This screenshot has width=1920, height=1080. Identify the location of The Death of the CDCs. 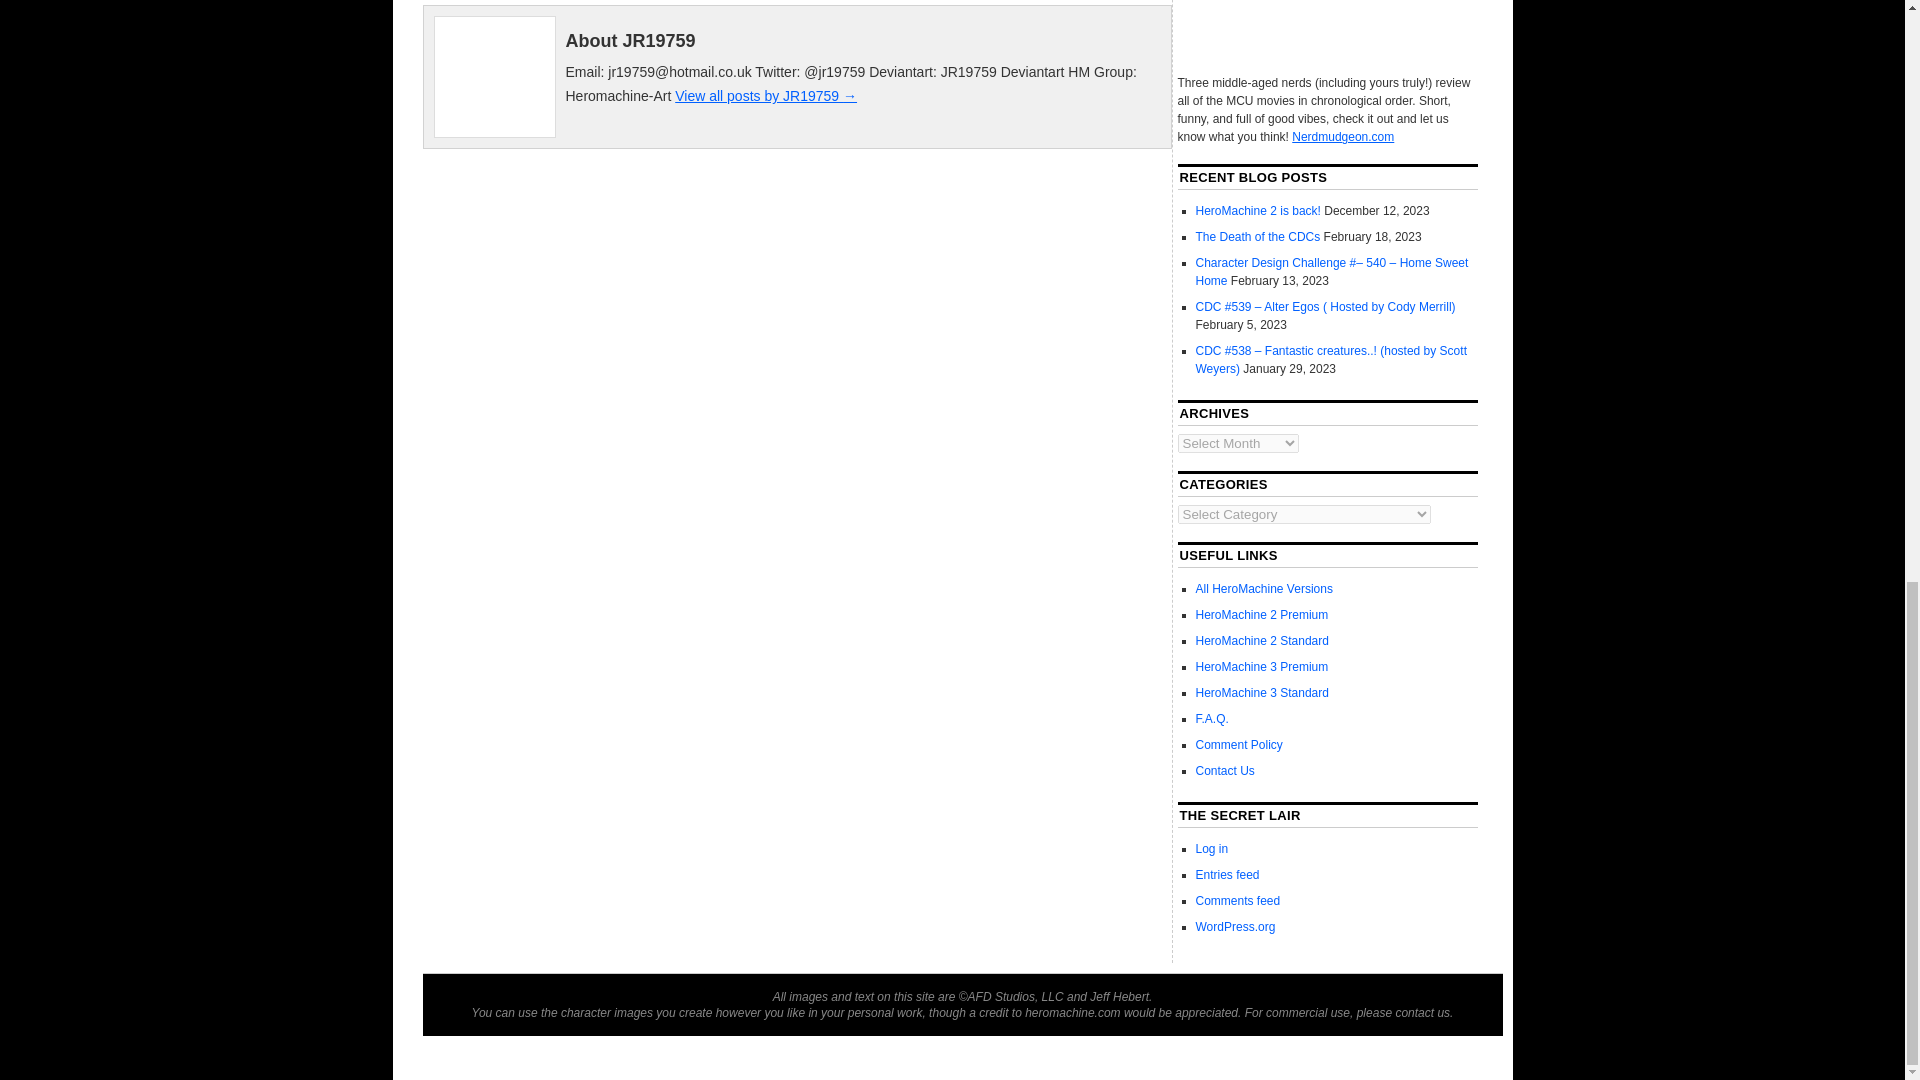
(1258, 237).